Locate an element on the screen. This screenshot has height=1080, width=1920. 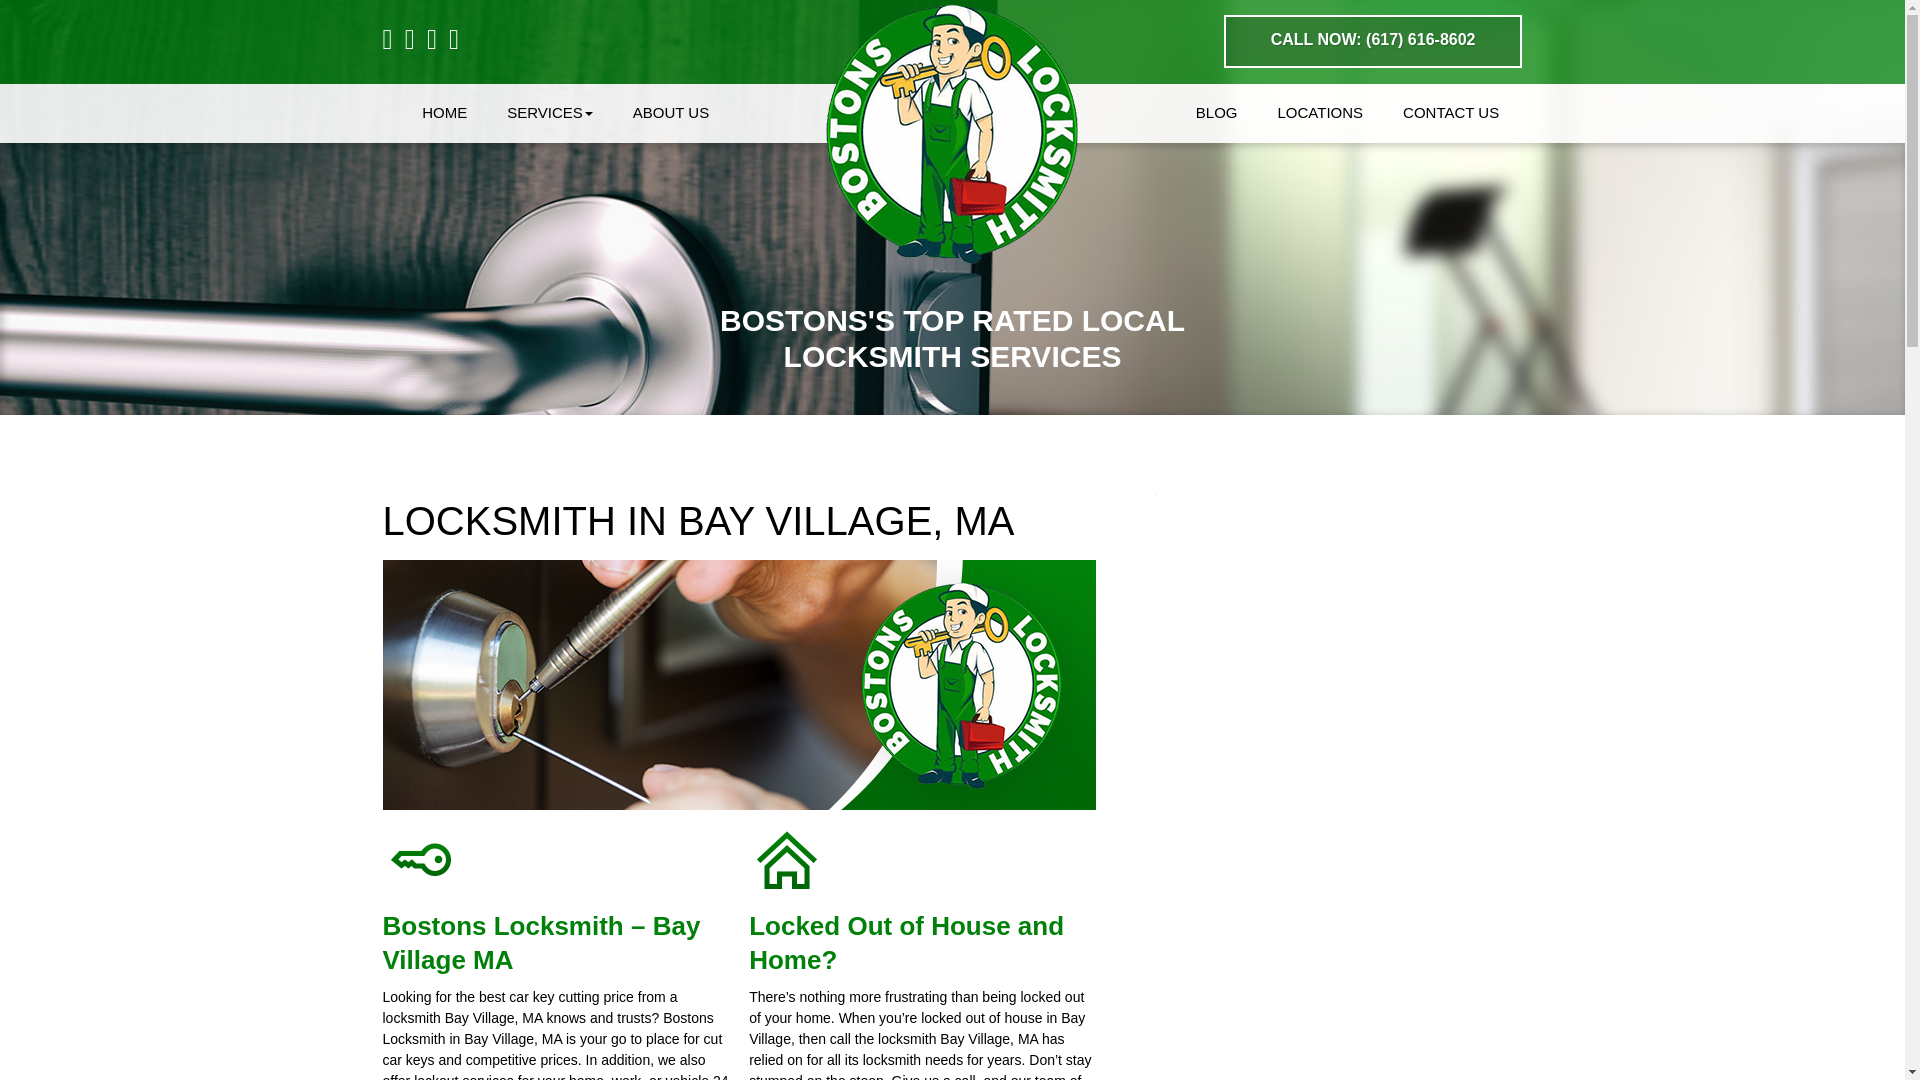
HOME is located at coordinates (464, 113).